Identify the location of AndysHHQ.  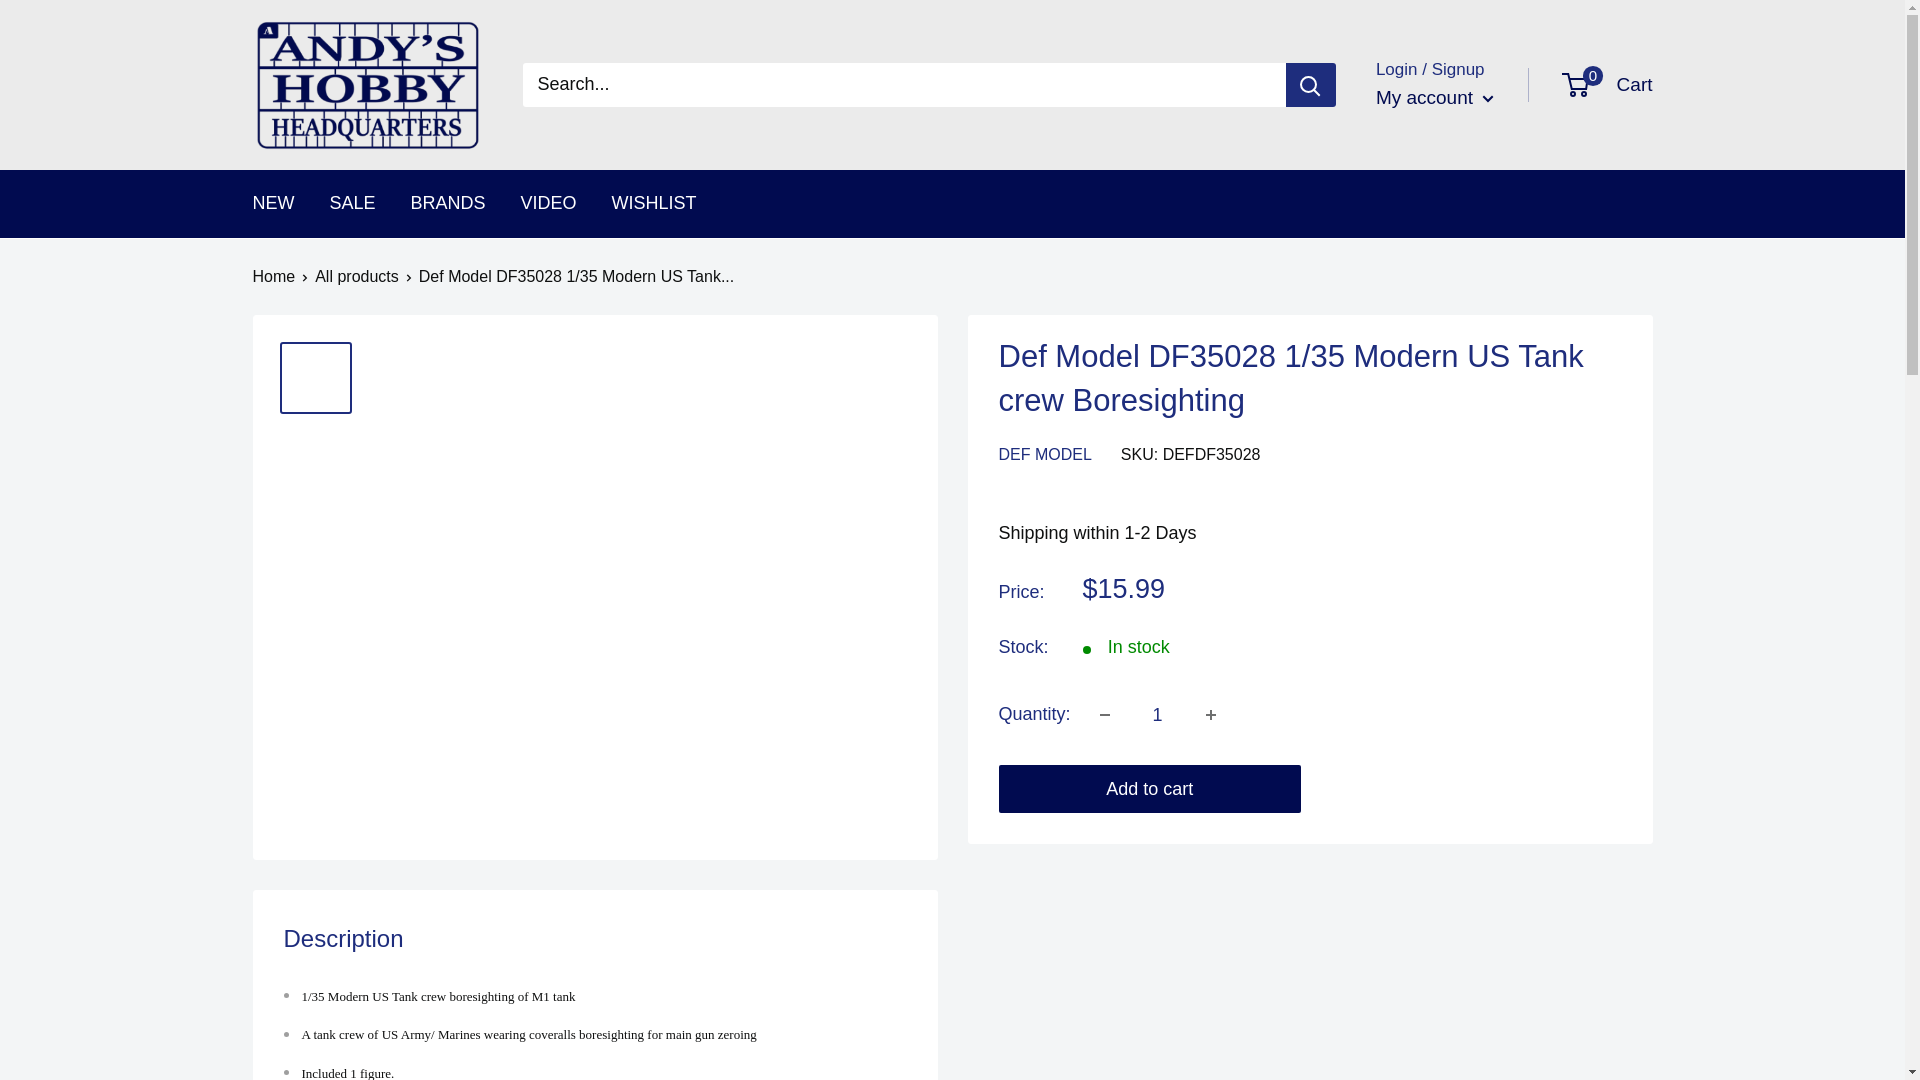
(366, 85).